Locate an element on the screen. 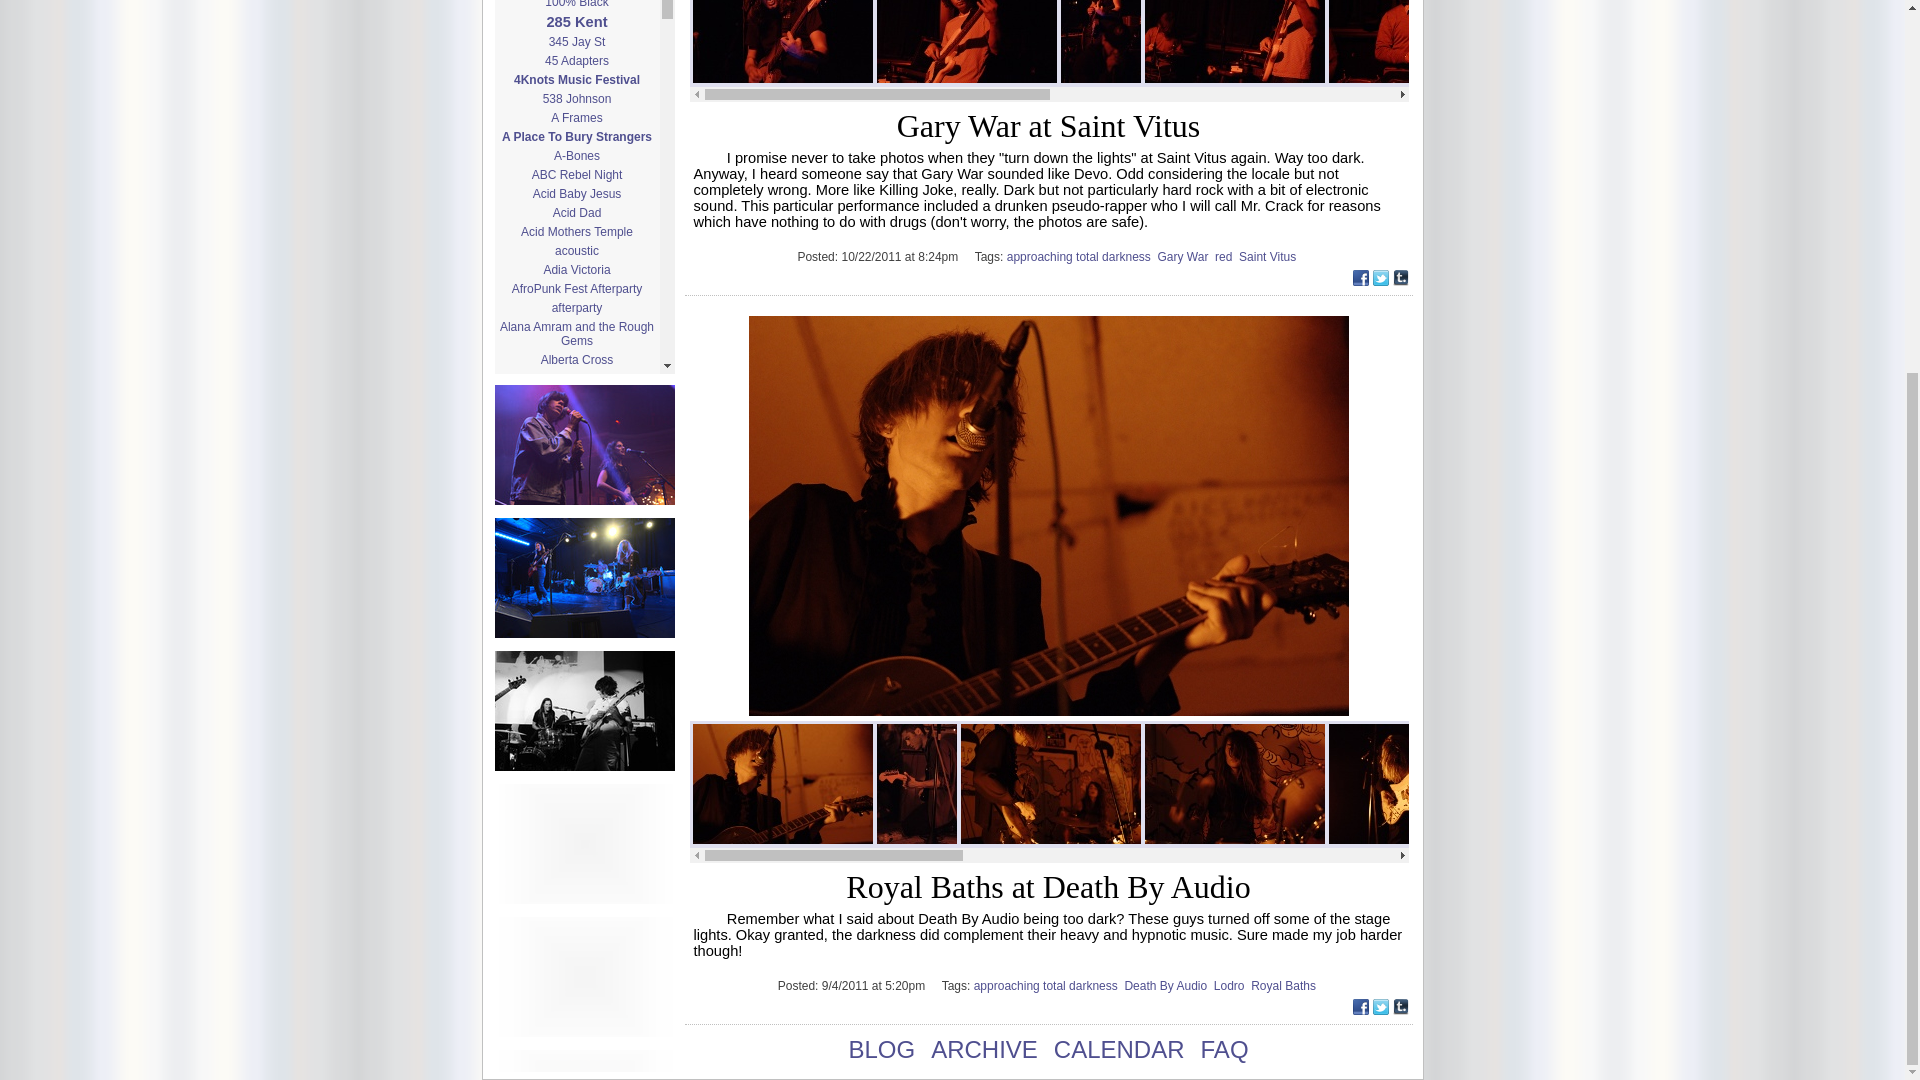  Share on Facebook is located at coordinates (1359, 280).